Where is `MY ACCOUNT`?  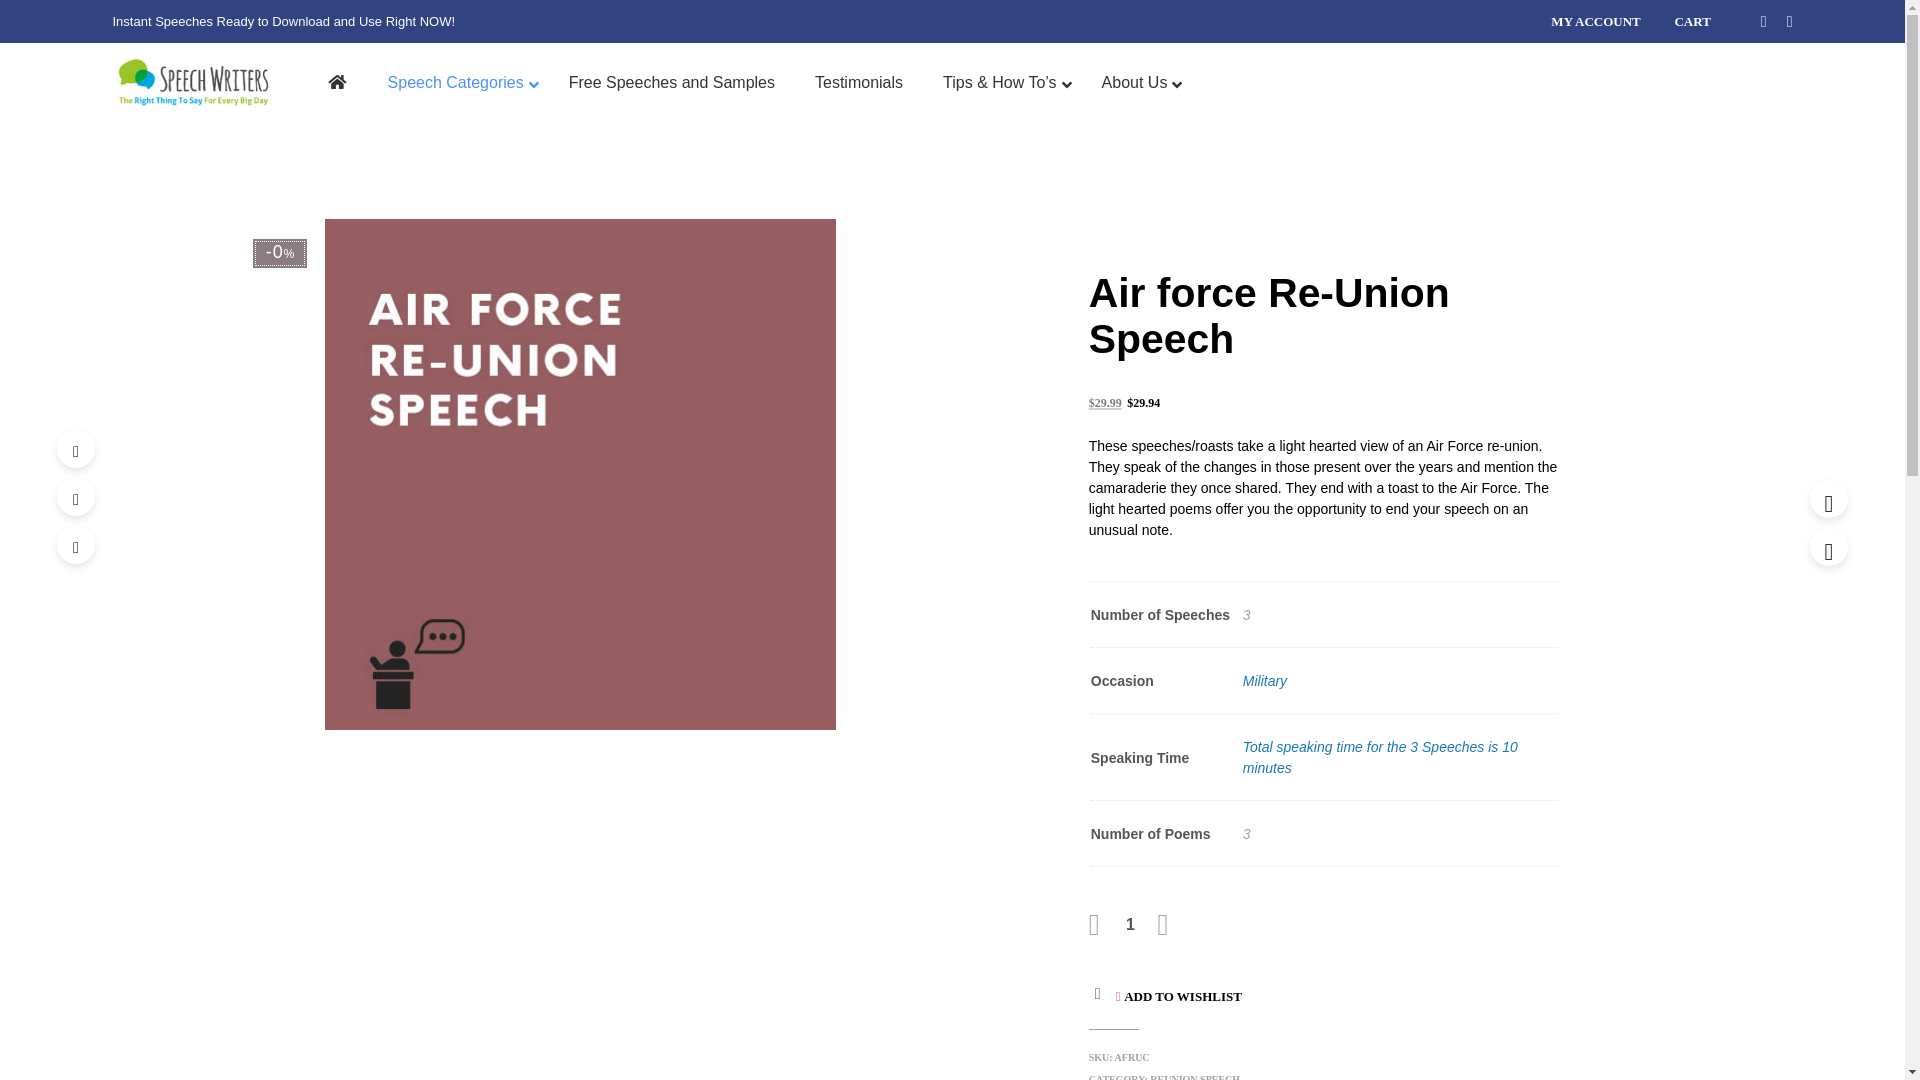 MY ACCOUNT is located at coordinates (1596, 22).